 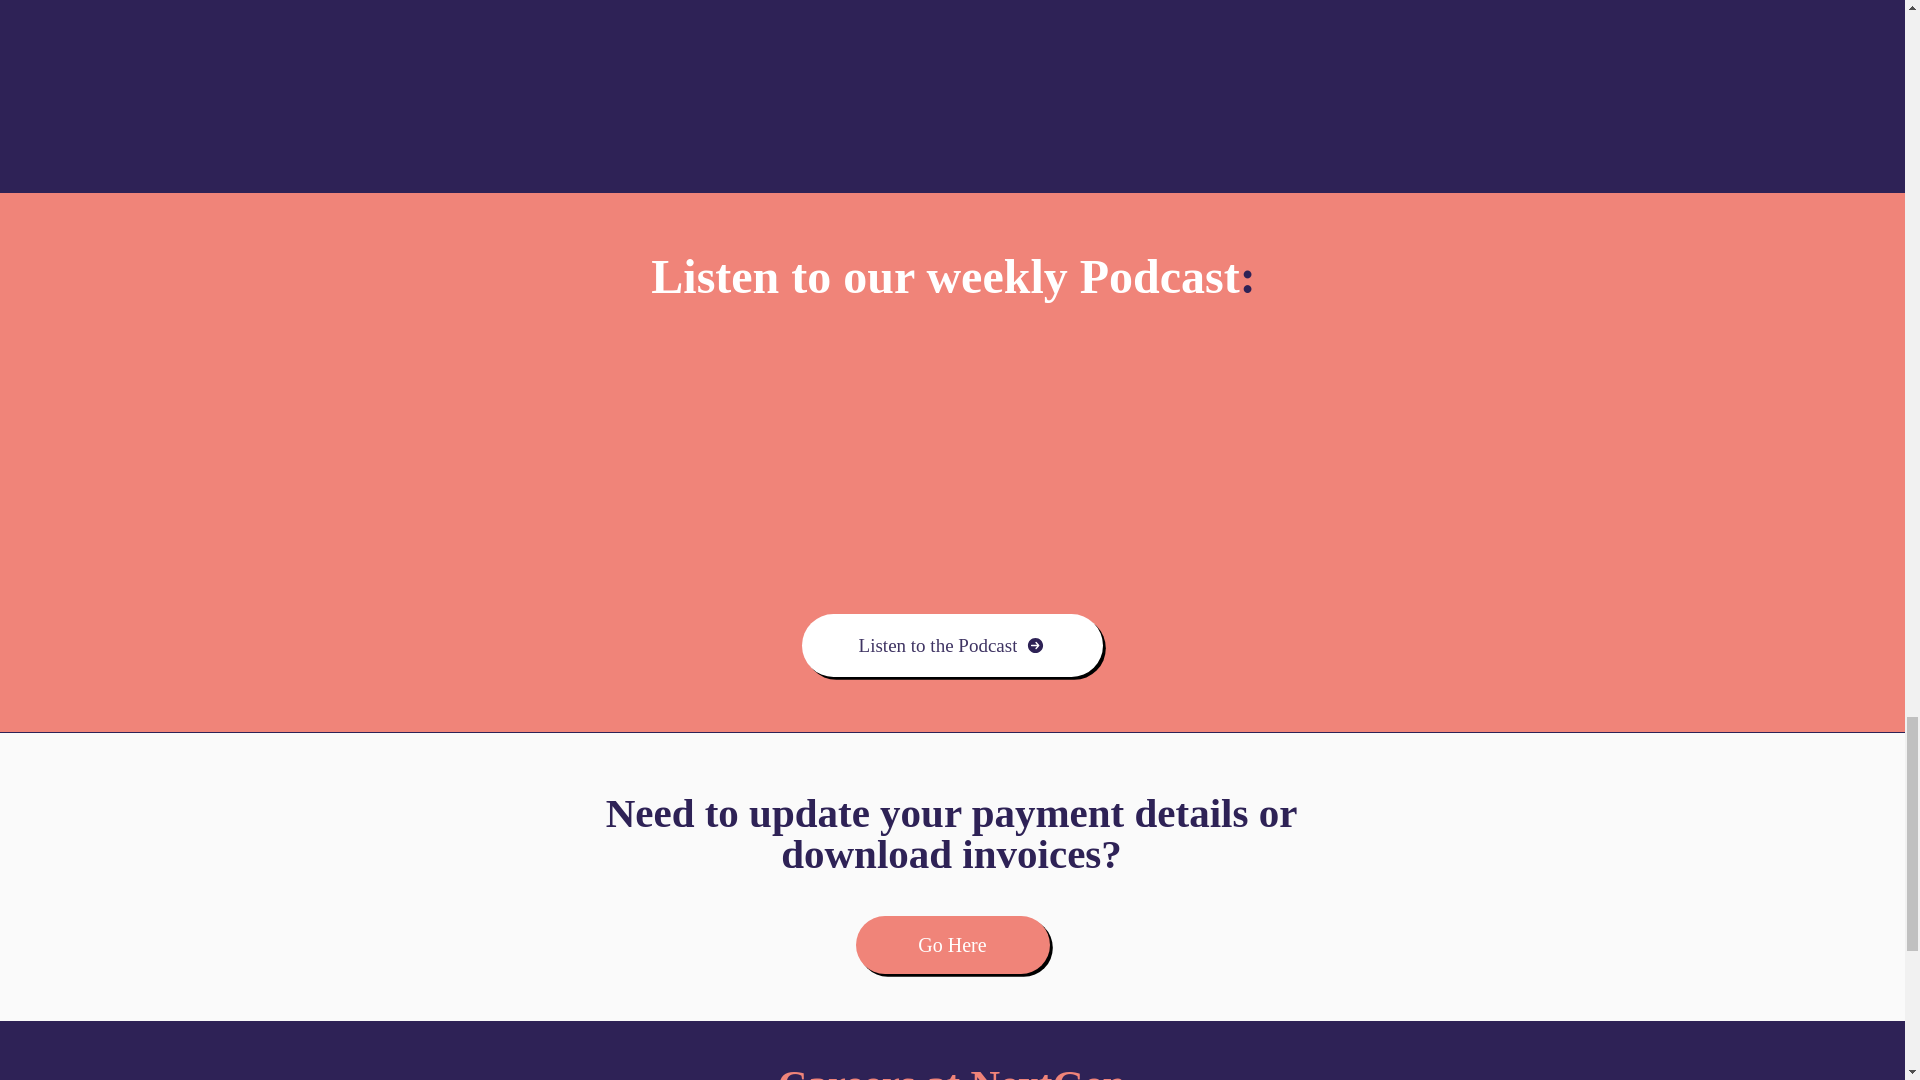 What do you see at coordinates (953, 944) in the screenshot?
I see `Go Here` at bounding box center [953, 944].